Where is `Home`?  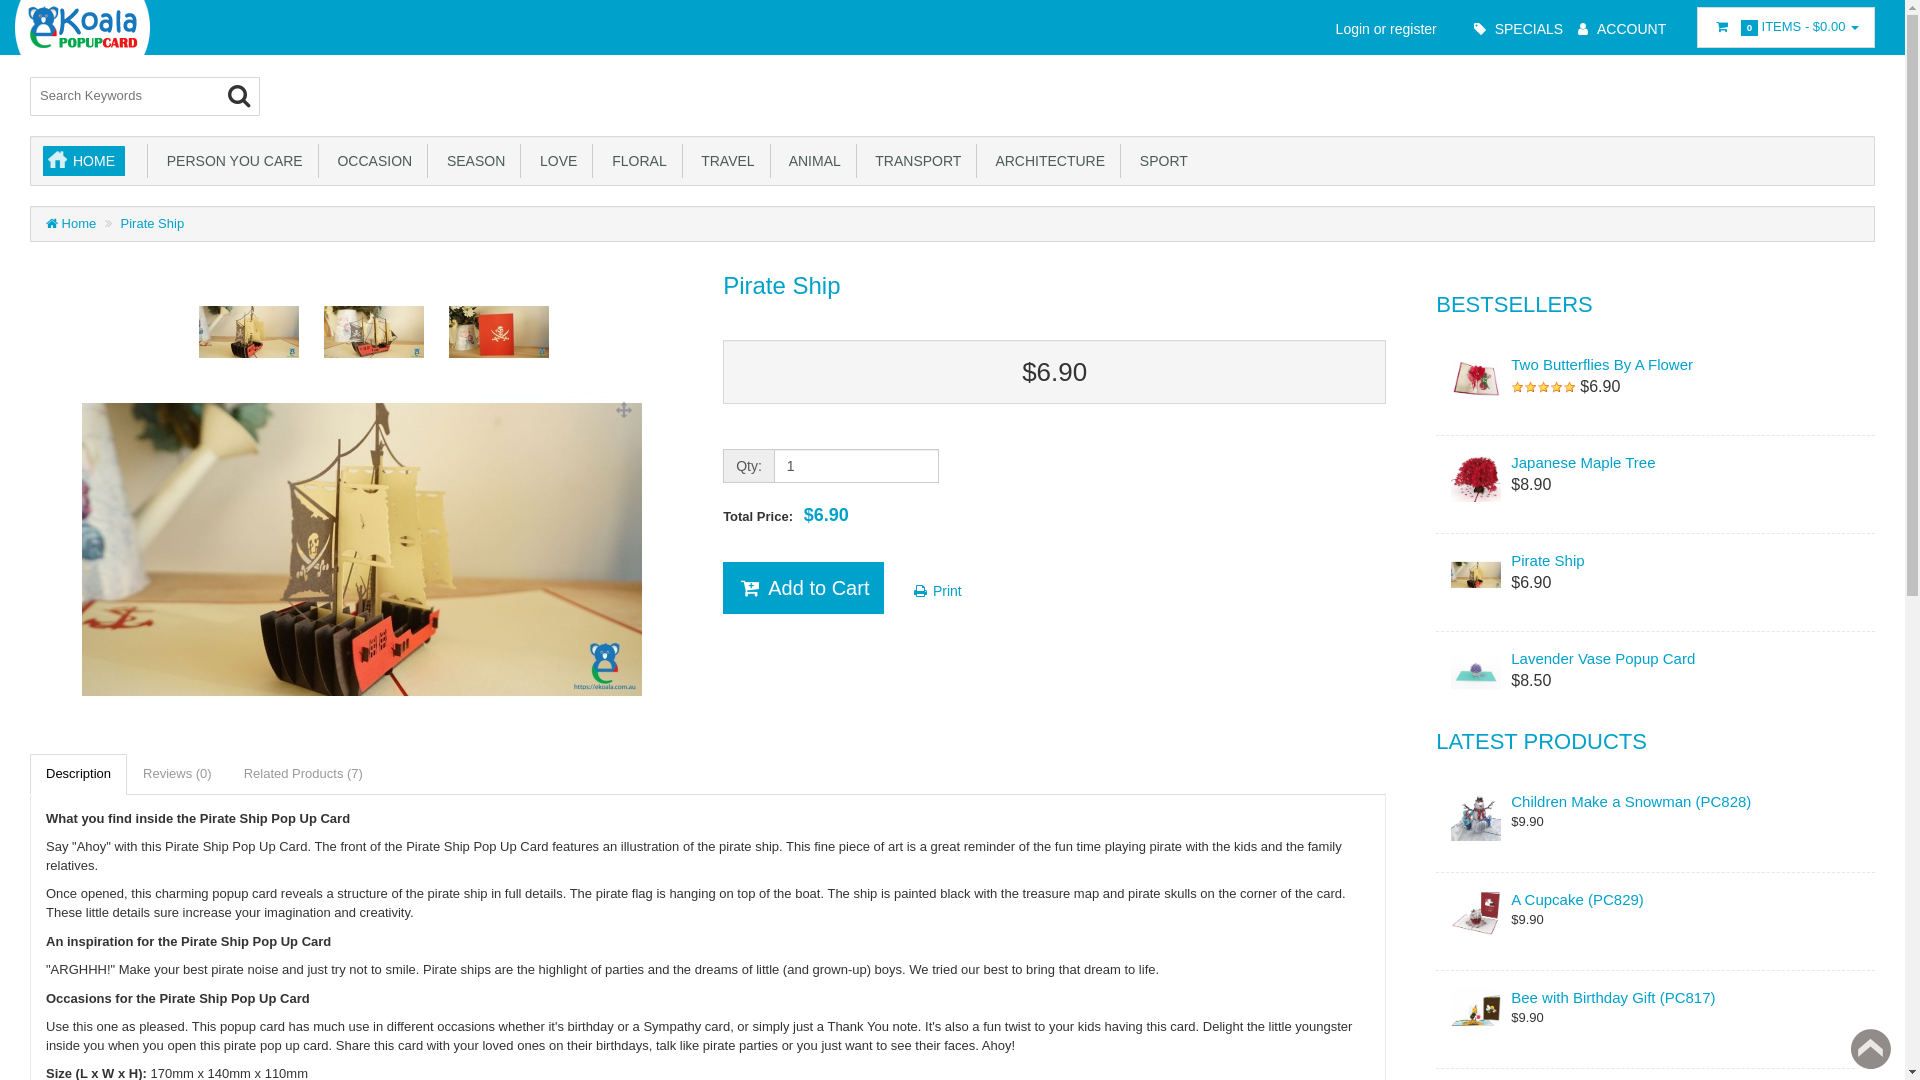
Home is located at coordinates (71, 224).